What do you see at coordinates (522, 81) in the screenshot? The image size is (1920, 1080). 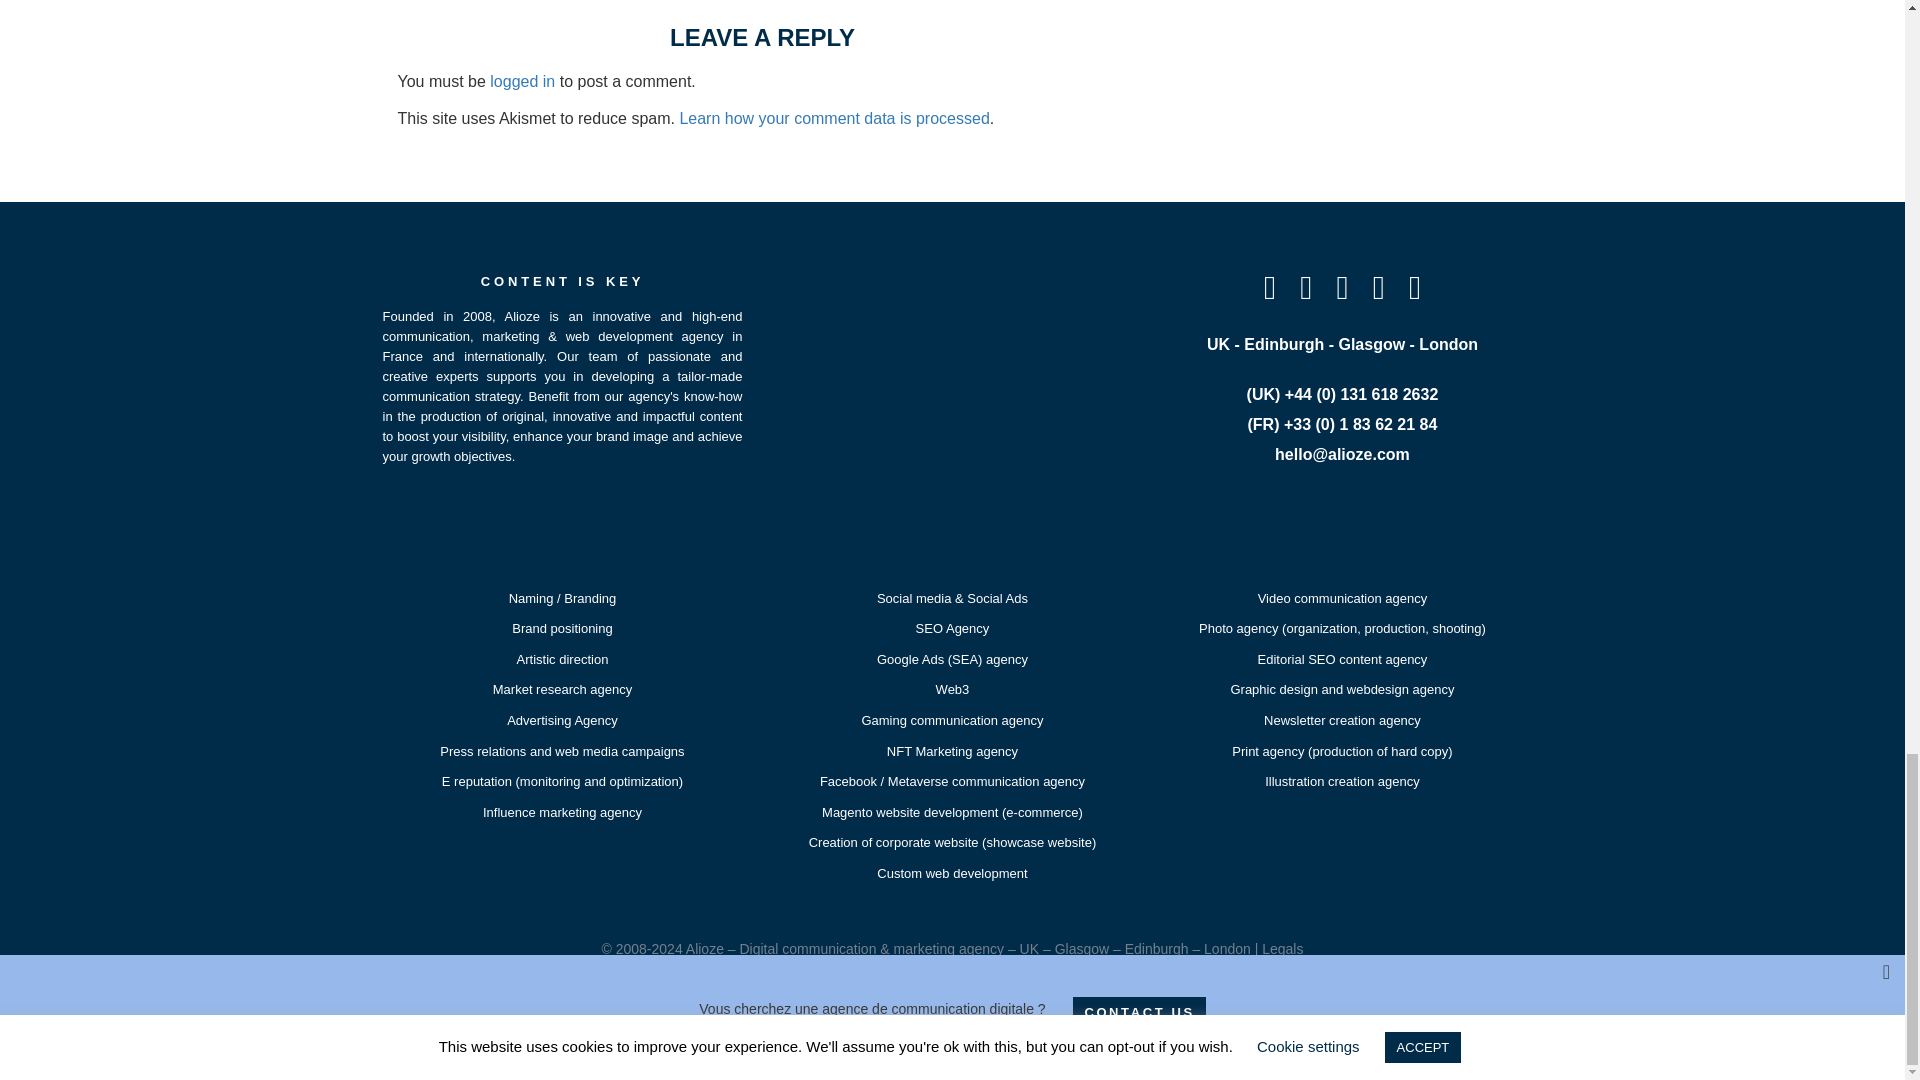 I see `logged in` at bounding box center [522, 81].